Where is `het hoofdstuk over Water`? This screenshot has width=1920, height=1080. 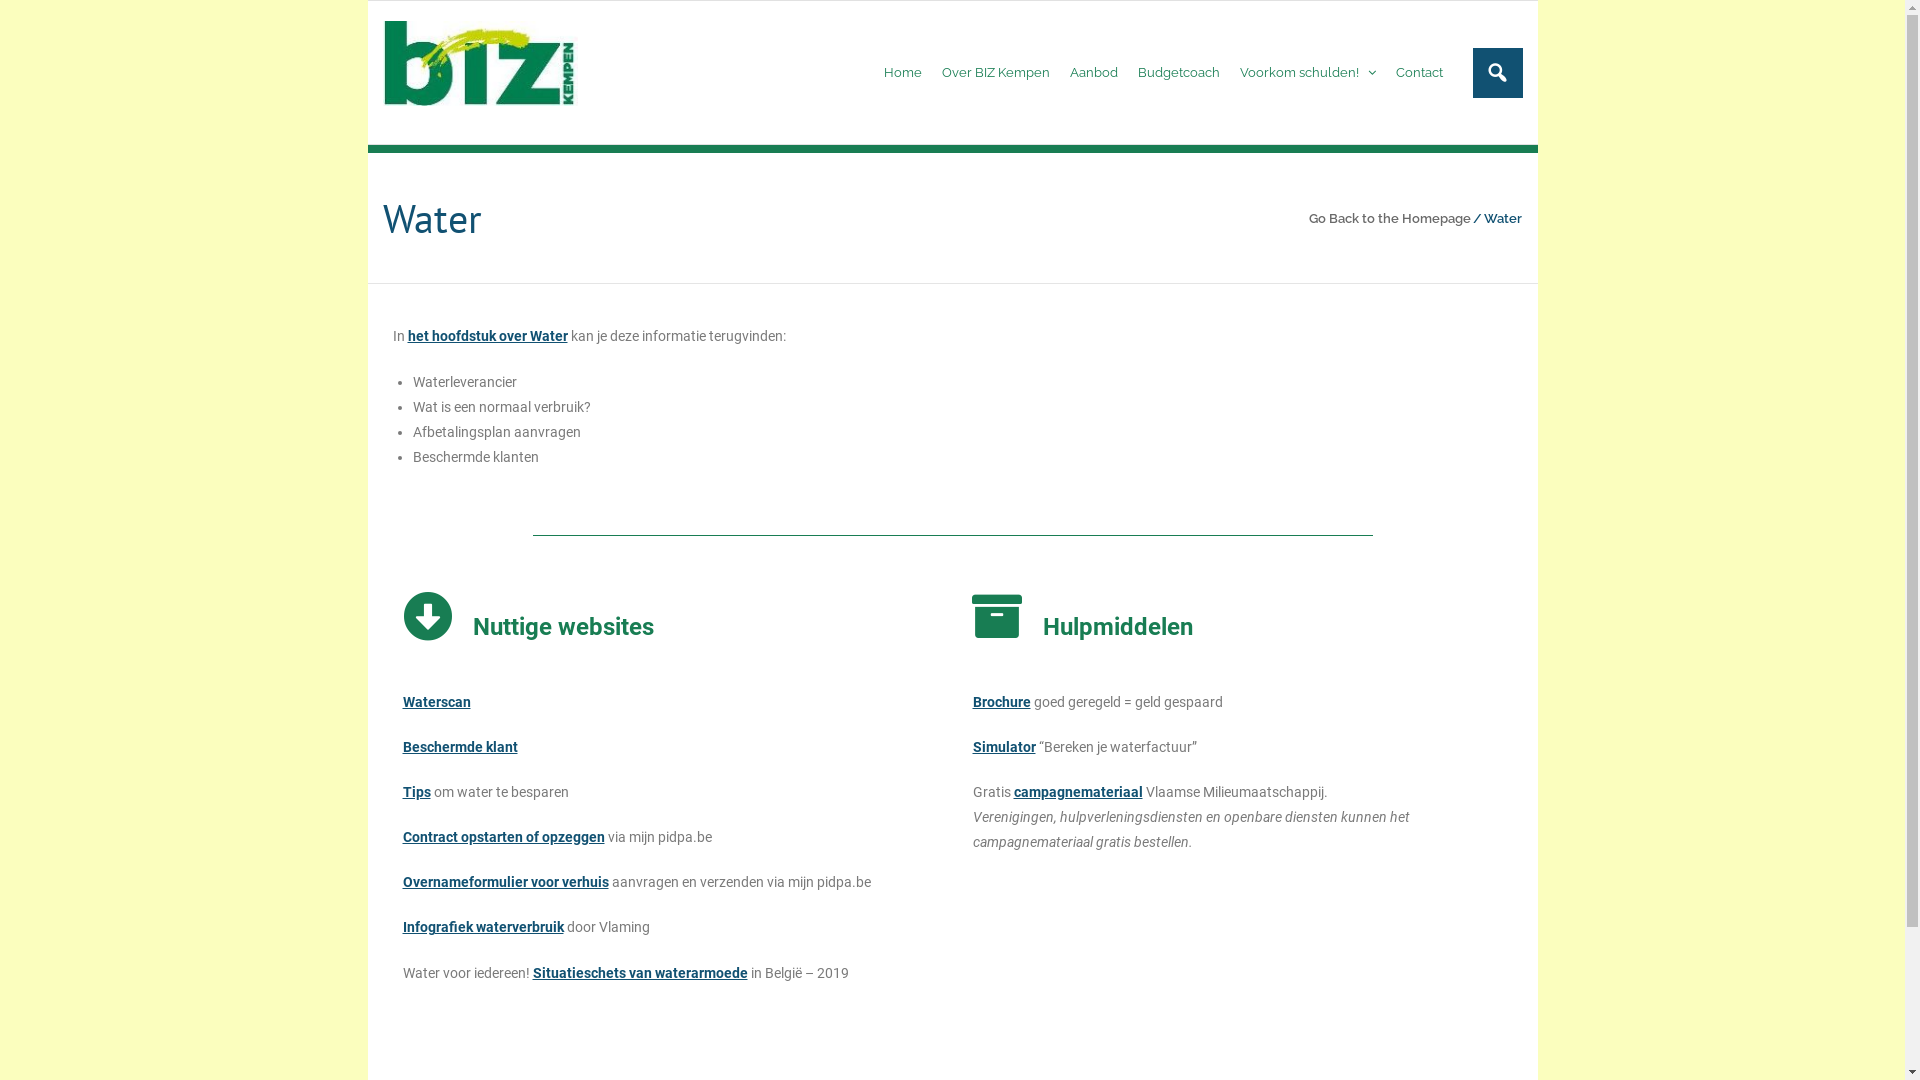
het hoofdstuk over Water is located at coordinates (488, 336).